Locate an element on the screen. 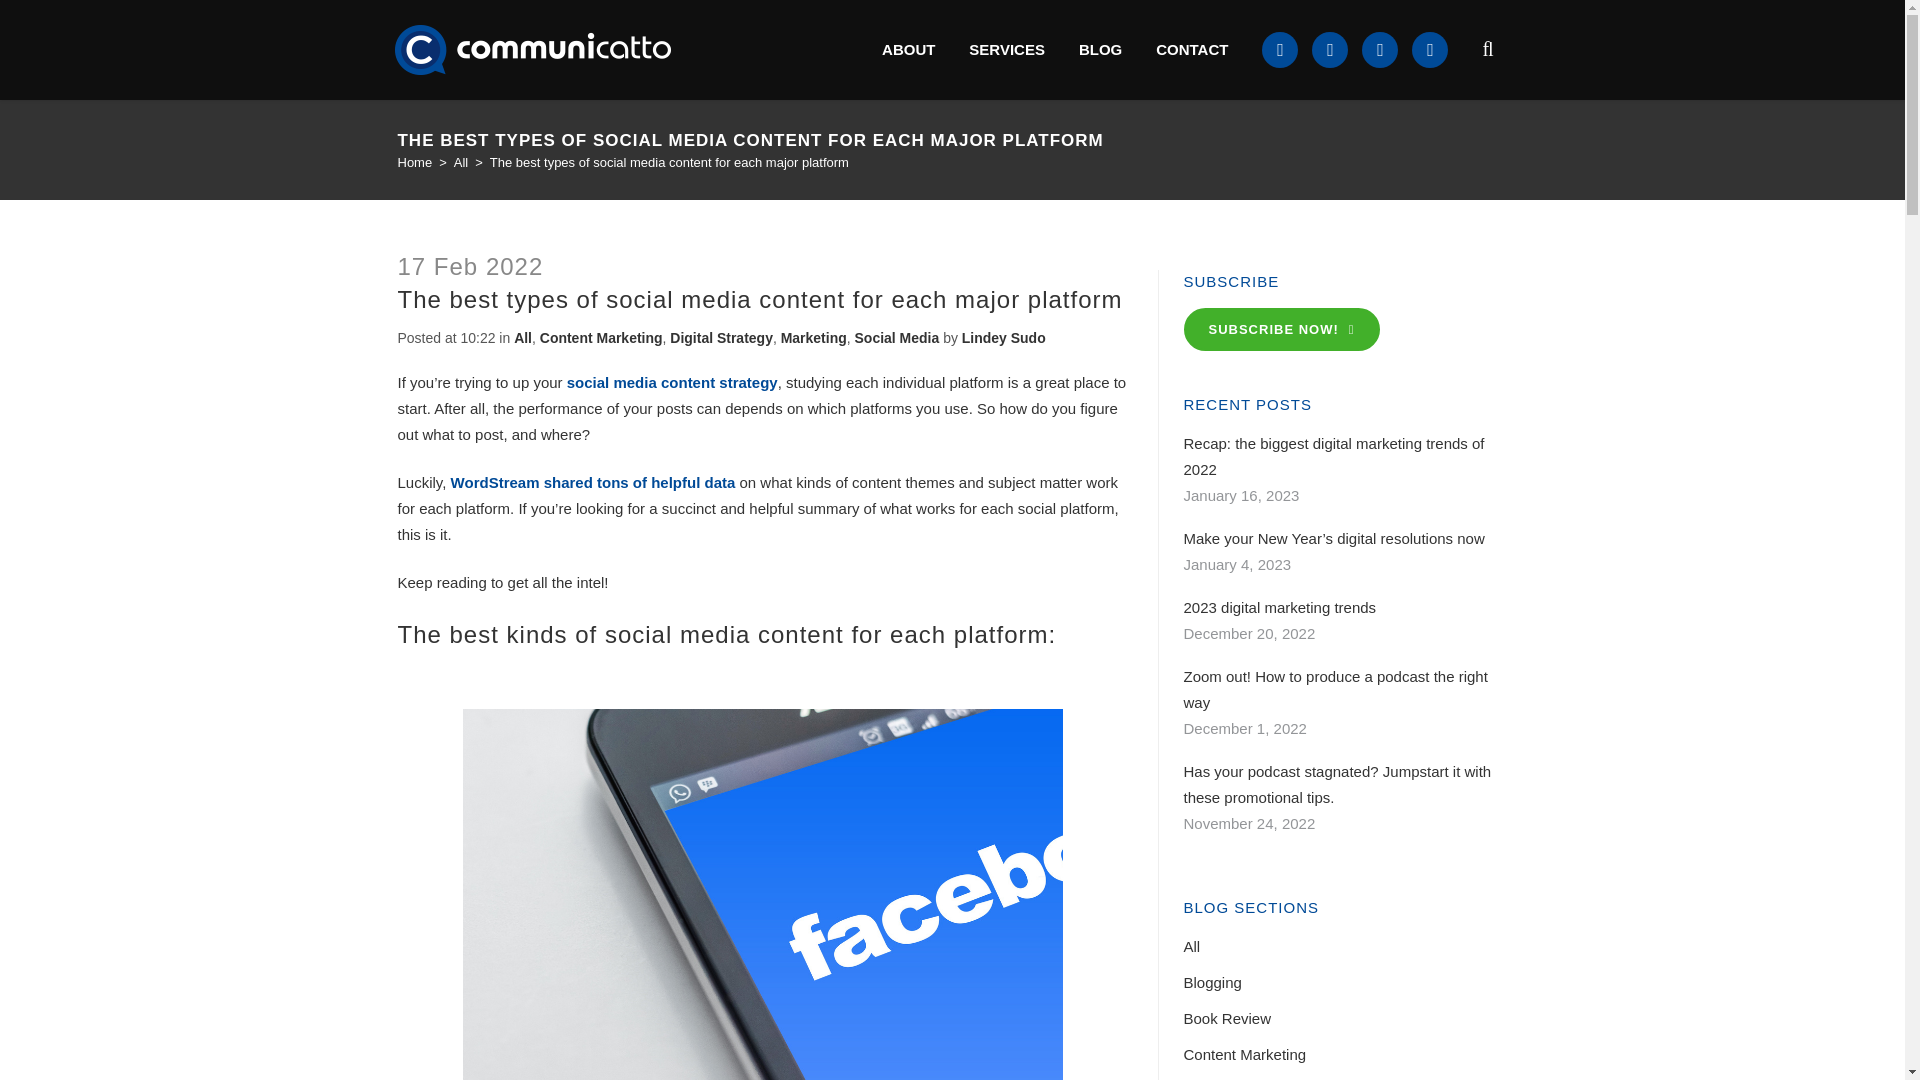  INSTAGRAM is located at coordinates (1429, 50).